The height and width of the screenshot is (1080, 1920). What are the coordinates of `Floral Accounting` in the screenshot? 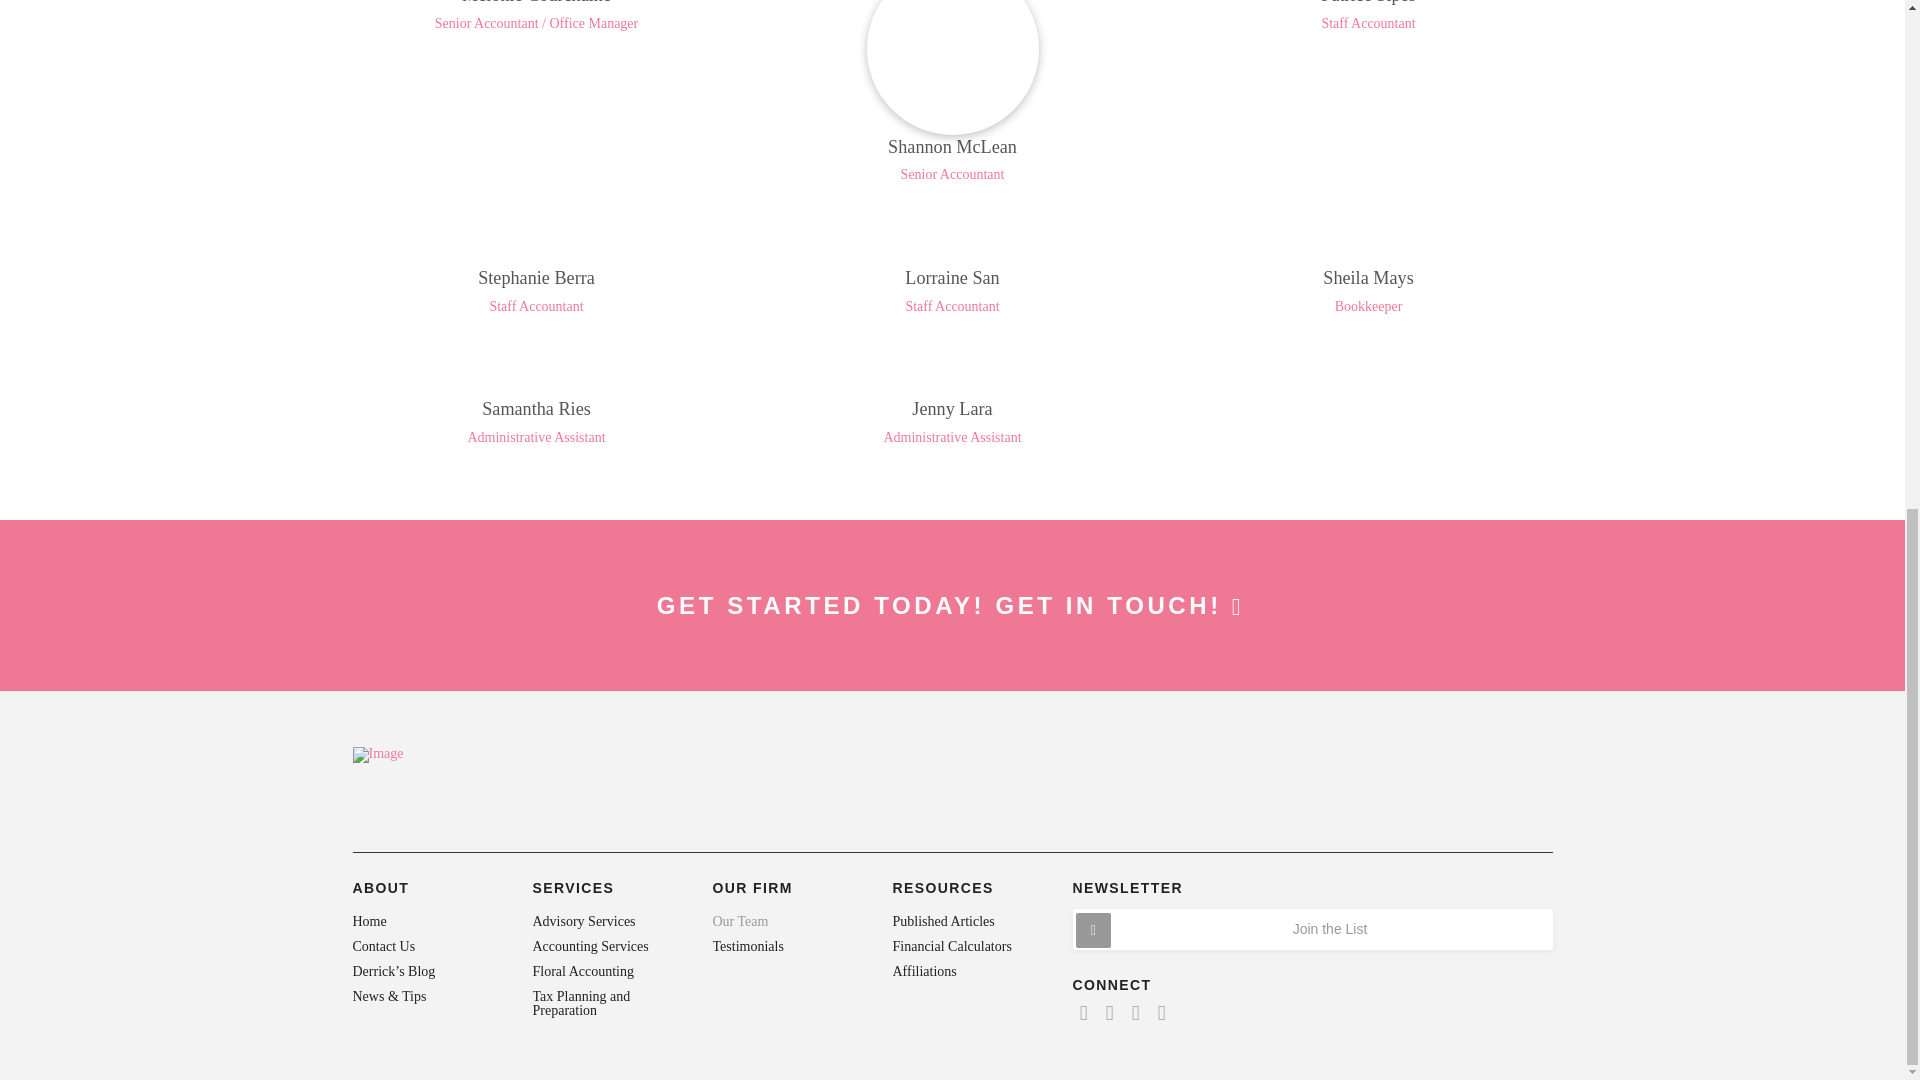 It's located at (607, 972).